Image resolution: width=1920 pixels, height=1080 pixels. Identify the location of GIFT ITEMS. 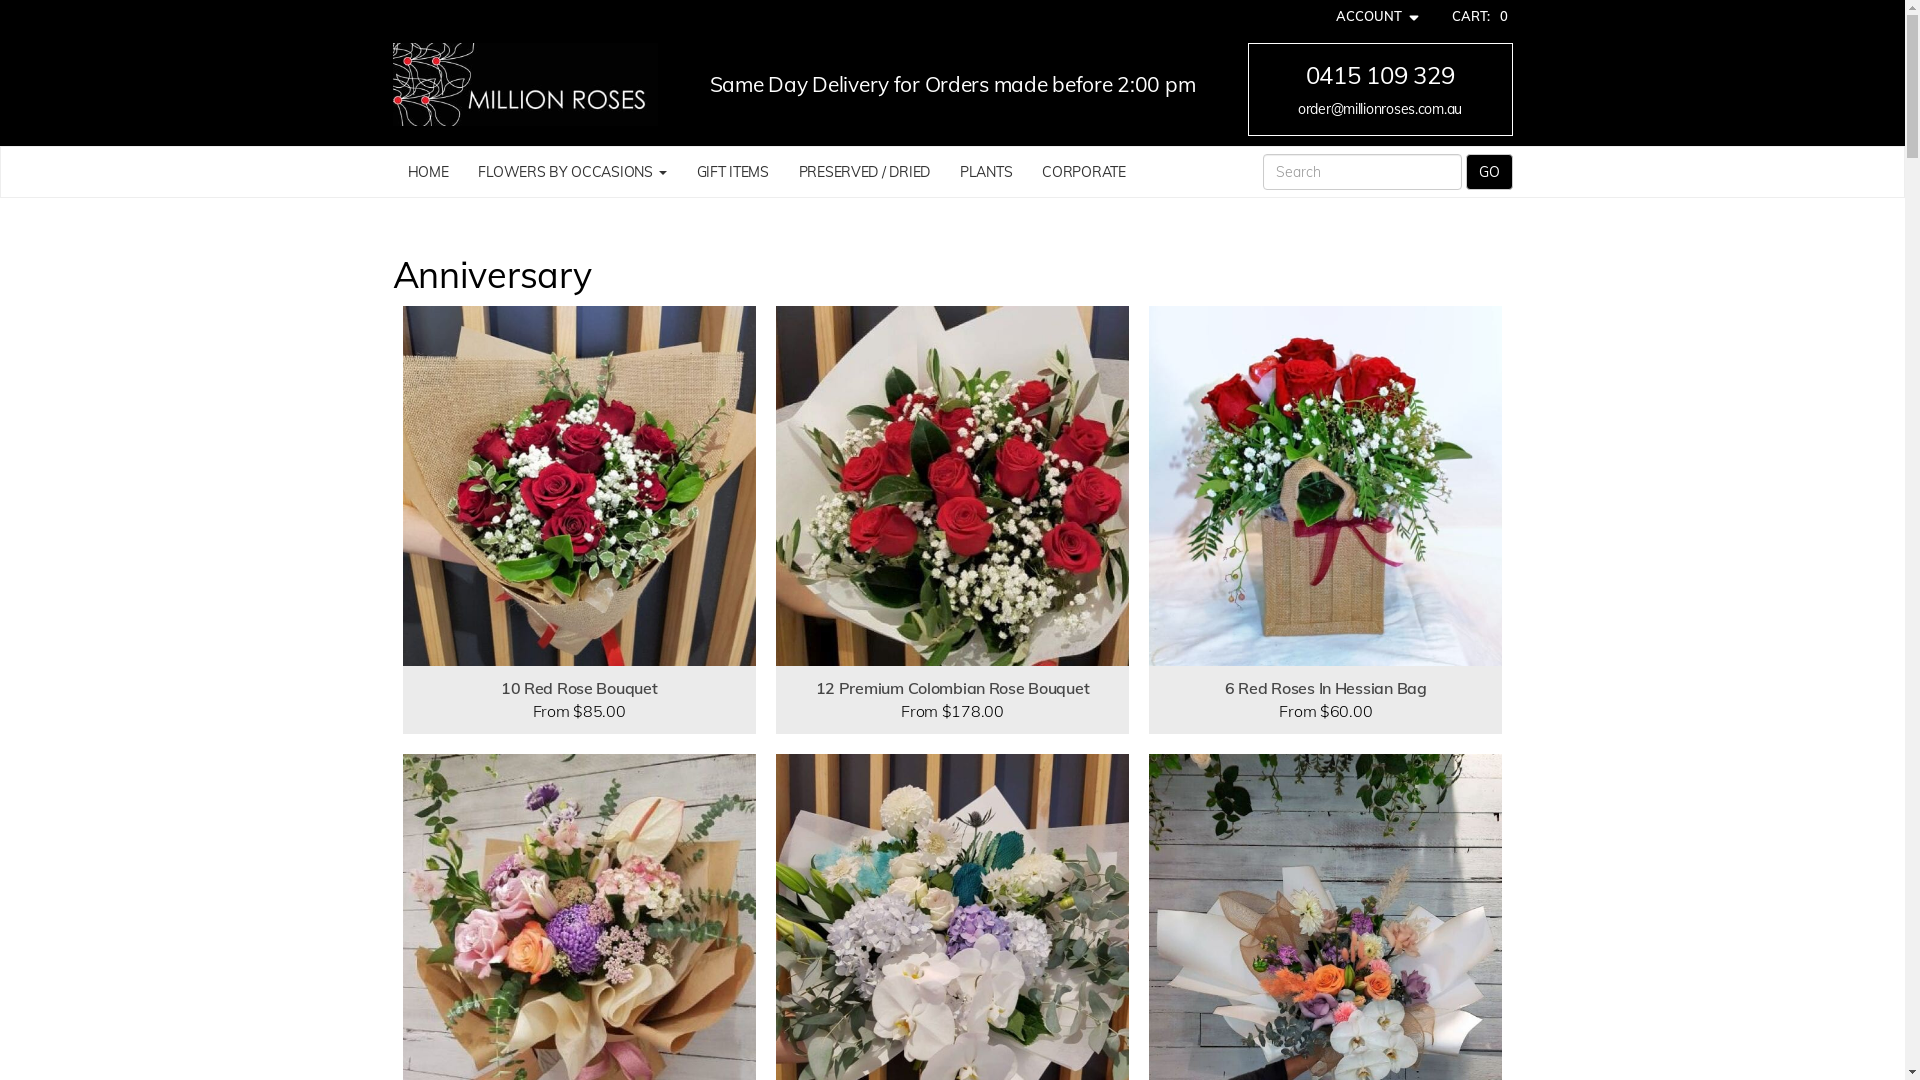
(733, 172).